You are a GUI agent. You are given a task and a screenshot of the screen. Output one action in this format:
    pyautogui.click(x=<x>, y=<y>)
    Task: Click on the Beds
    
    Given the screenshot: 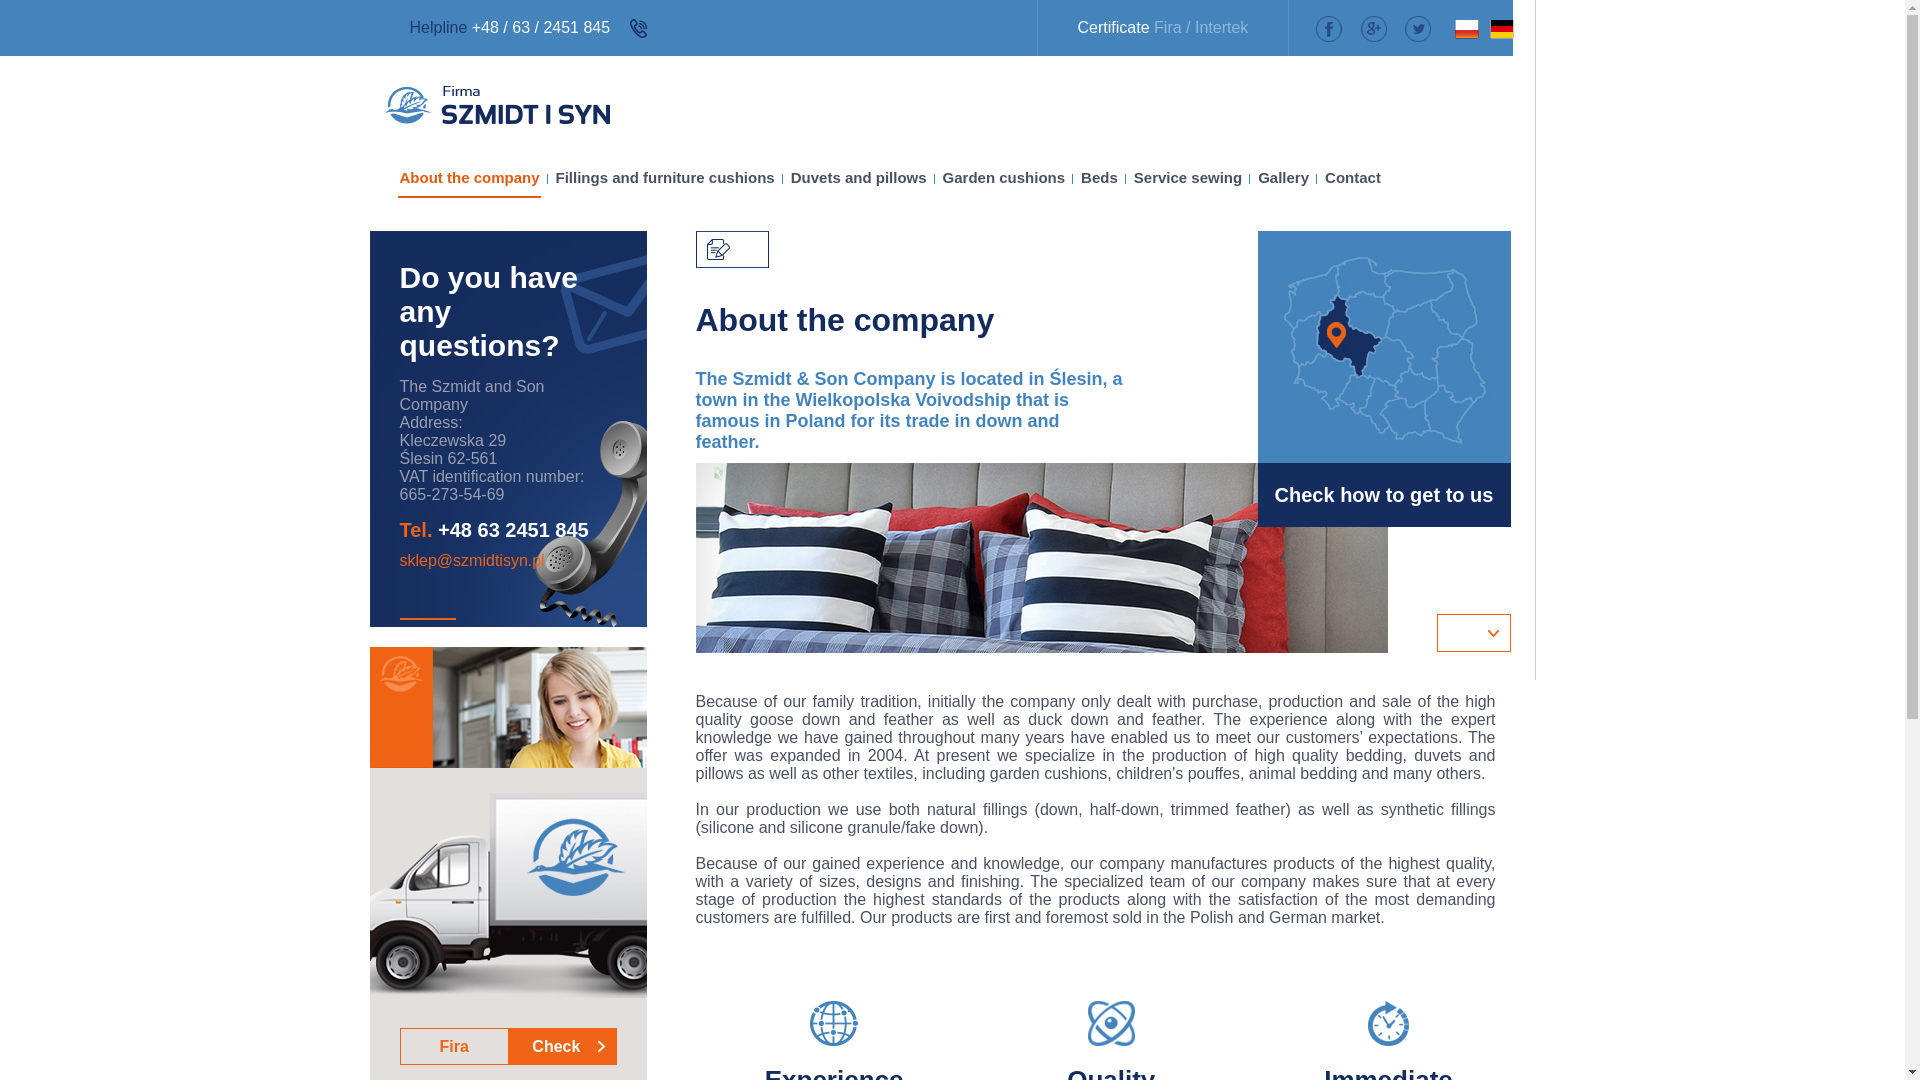 What is the action you would take?
    pyautogui.click(x=1099, y=176)
    